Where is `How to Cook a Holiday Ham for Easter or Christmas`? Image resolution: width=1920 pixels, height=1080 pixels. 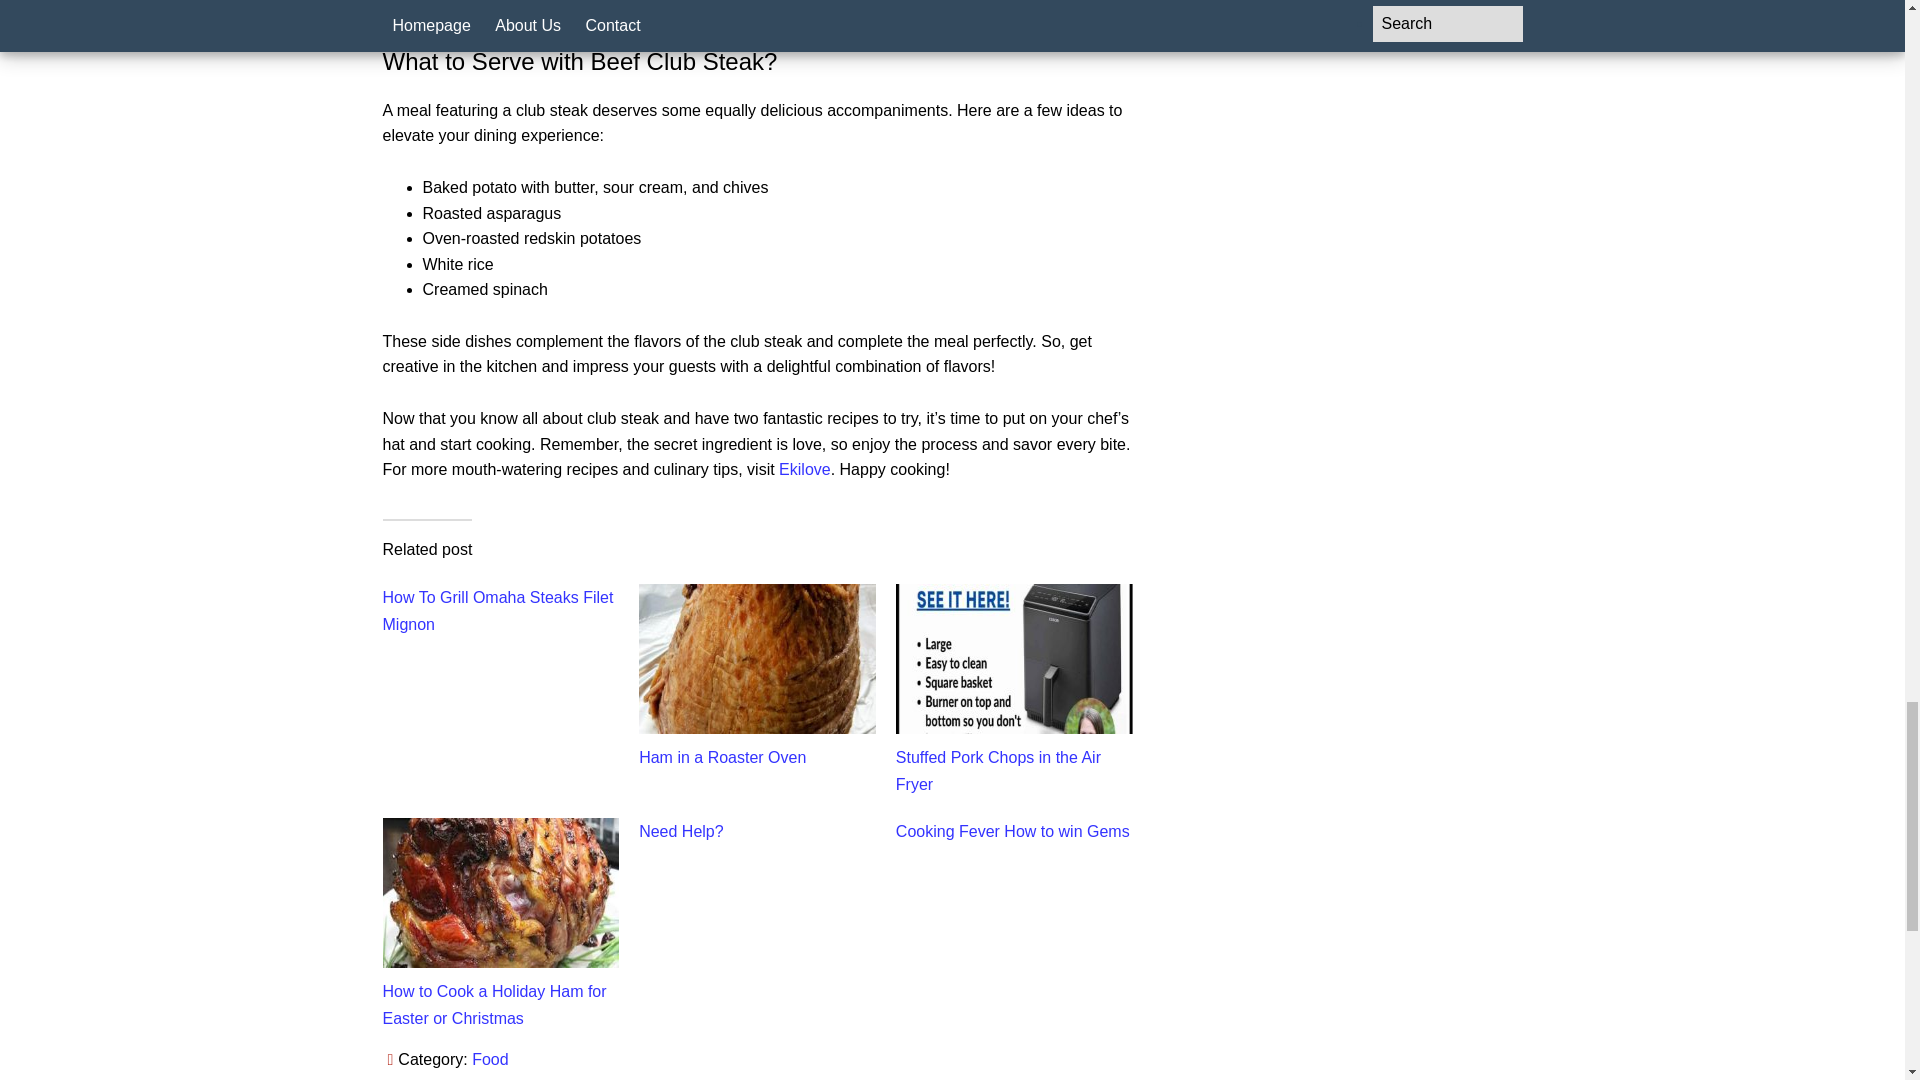 How to Cook a Holiday Ham for Easter or Christmas is located at coordinates (494, 1004).